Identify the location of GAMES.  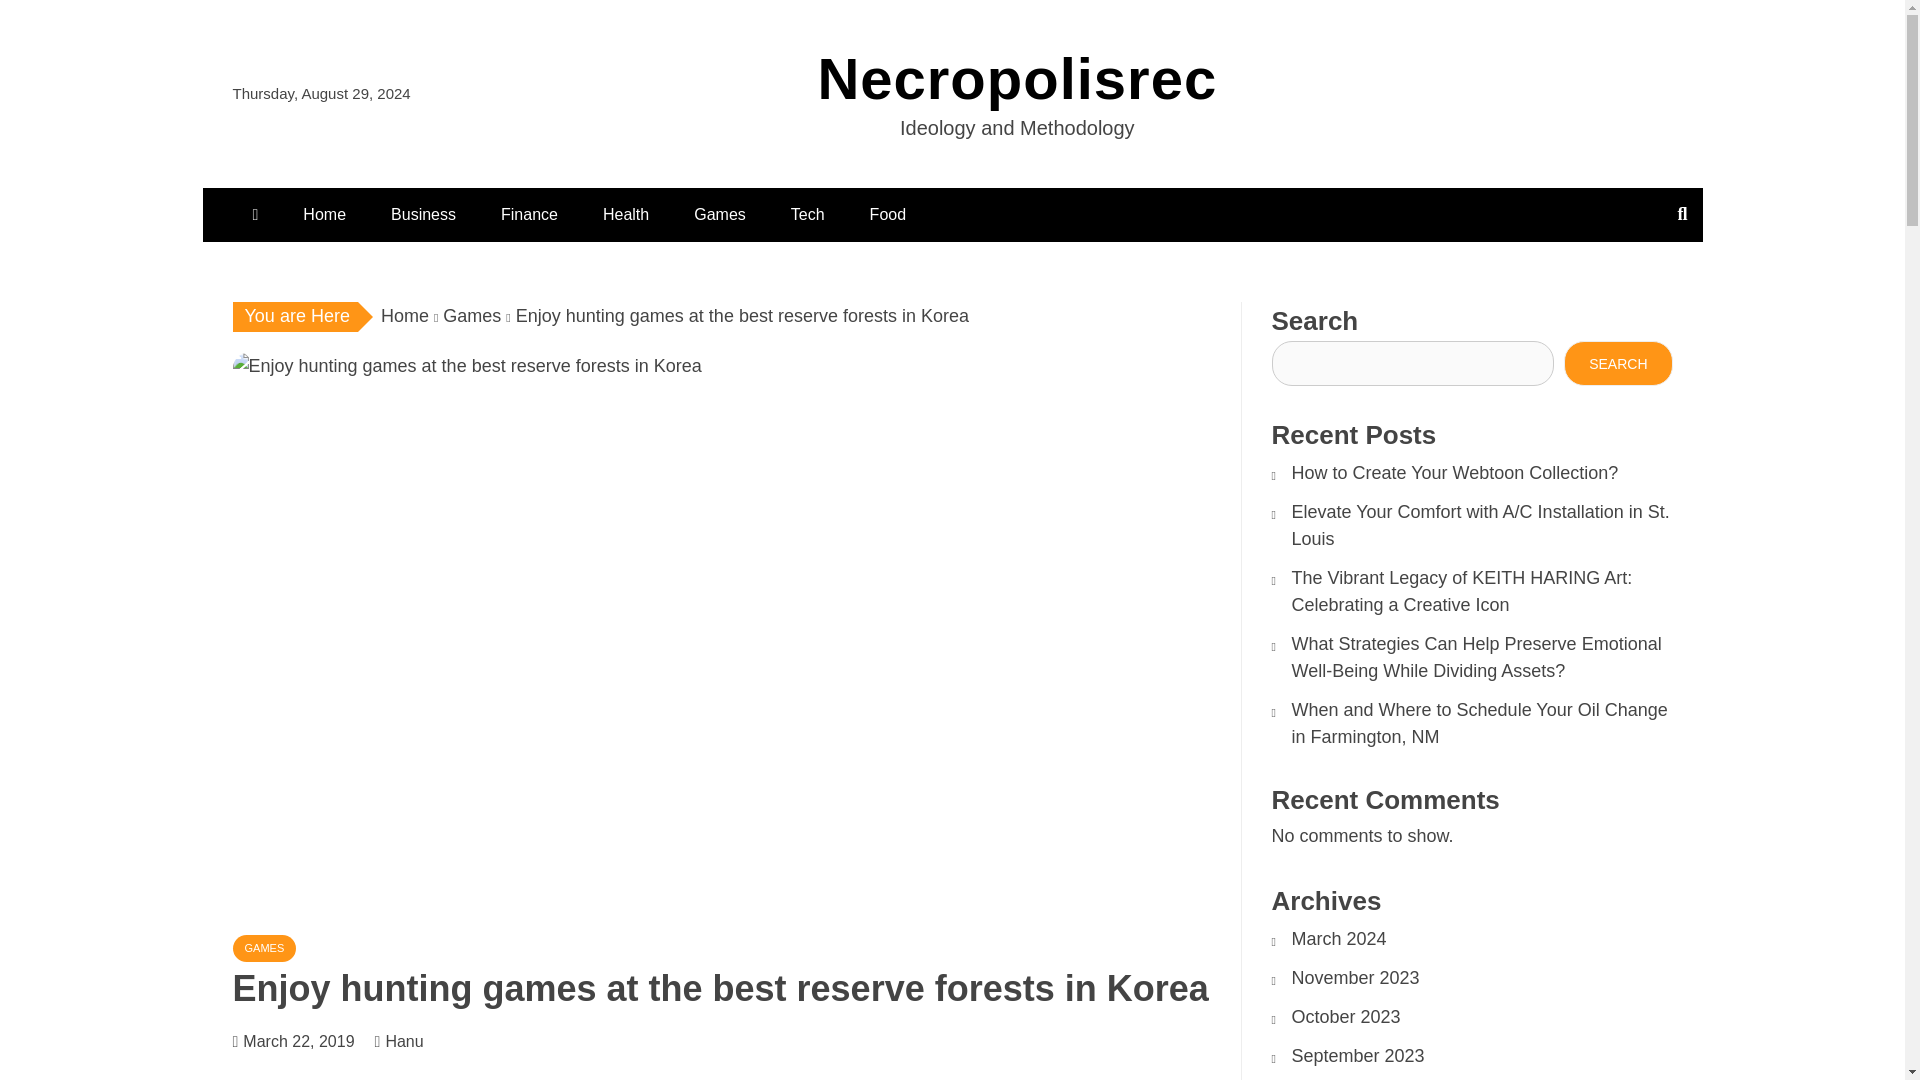
(264, 948).